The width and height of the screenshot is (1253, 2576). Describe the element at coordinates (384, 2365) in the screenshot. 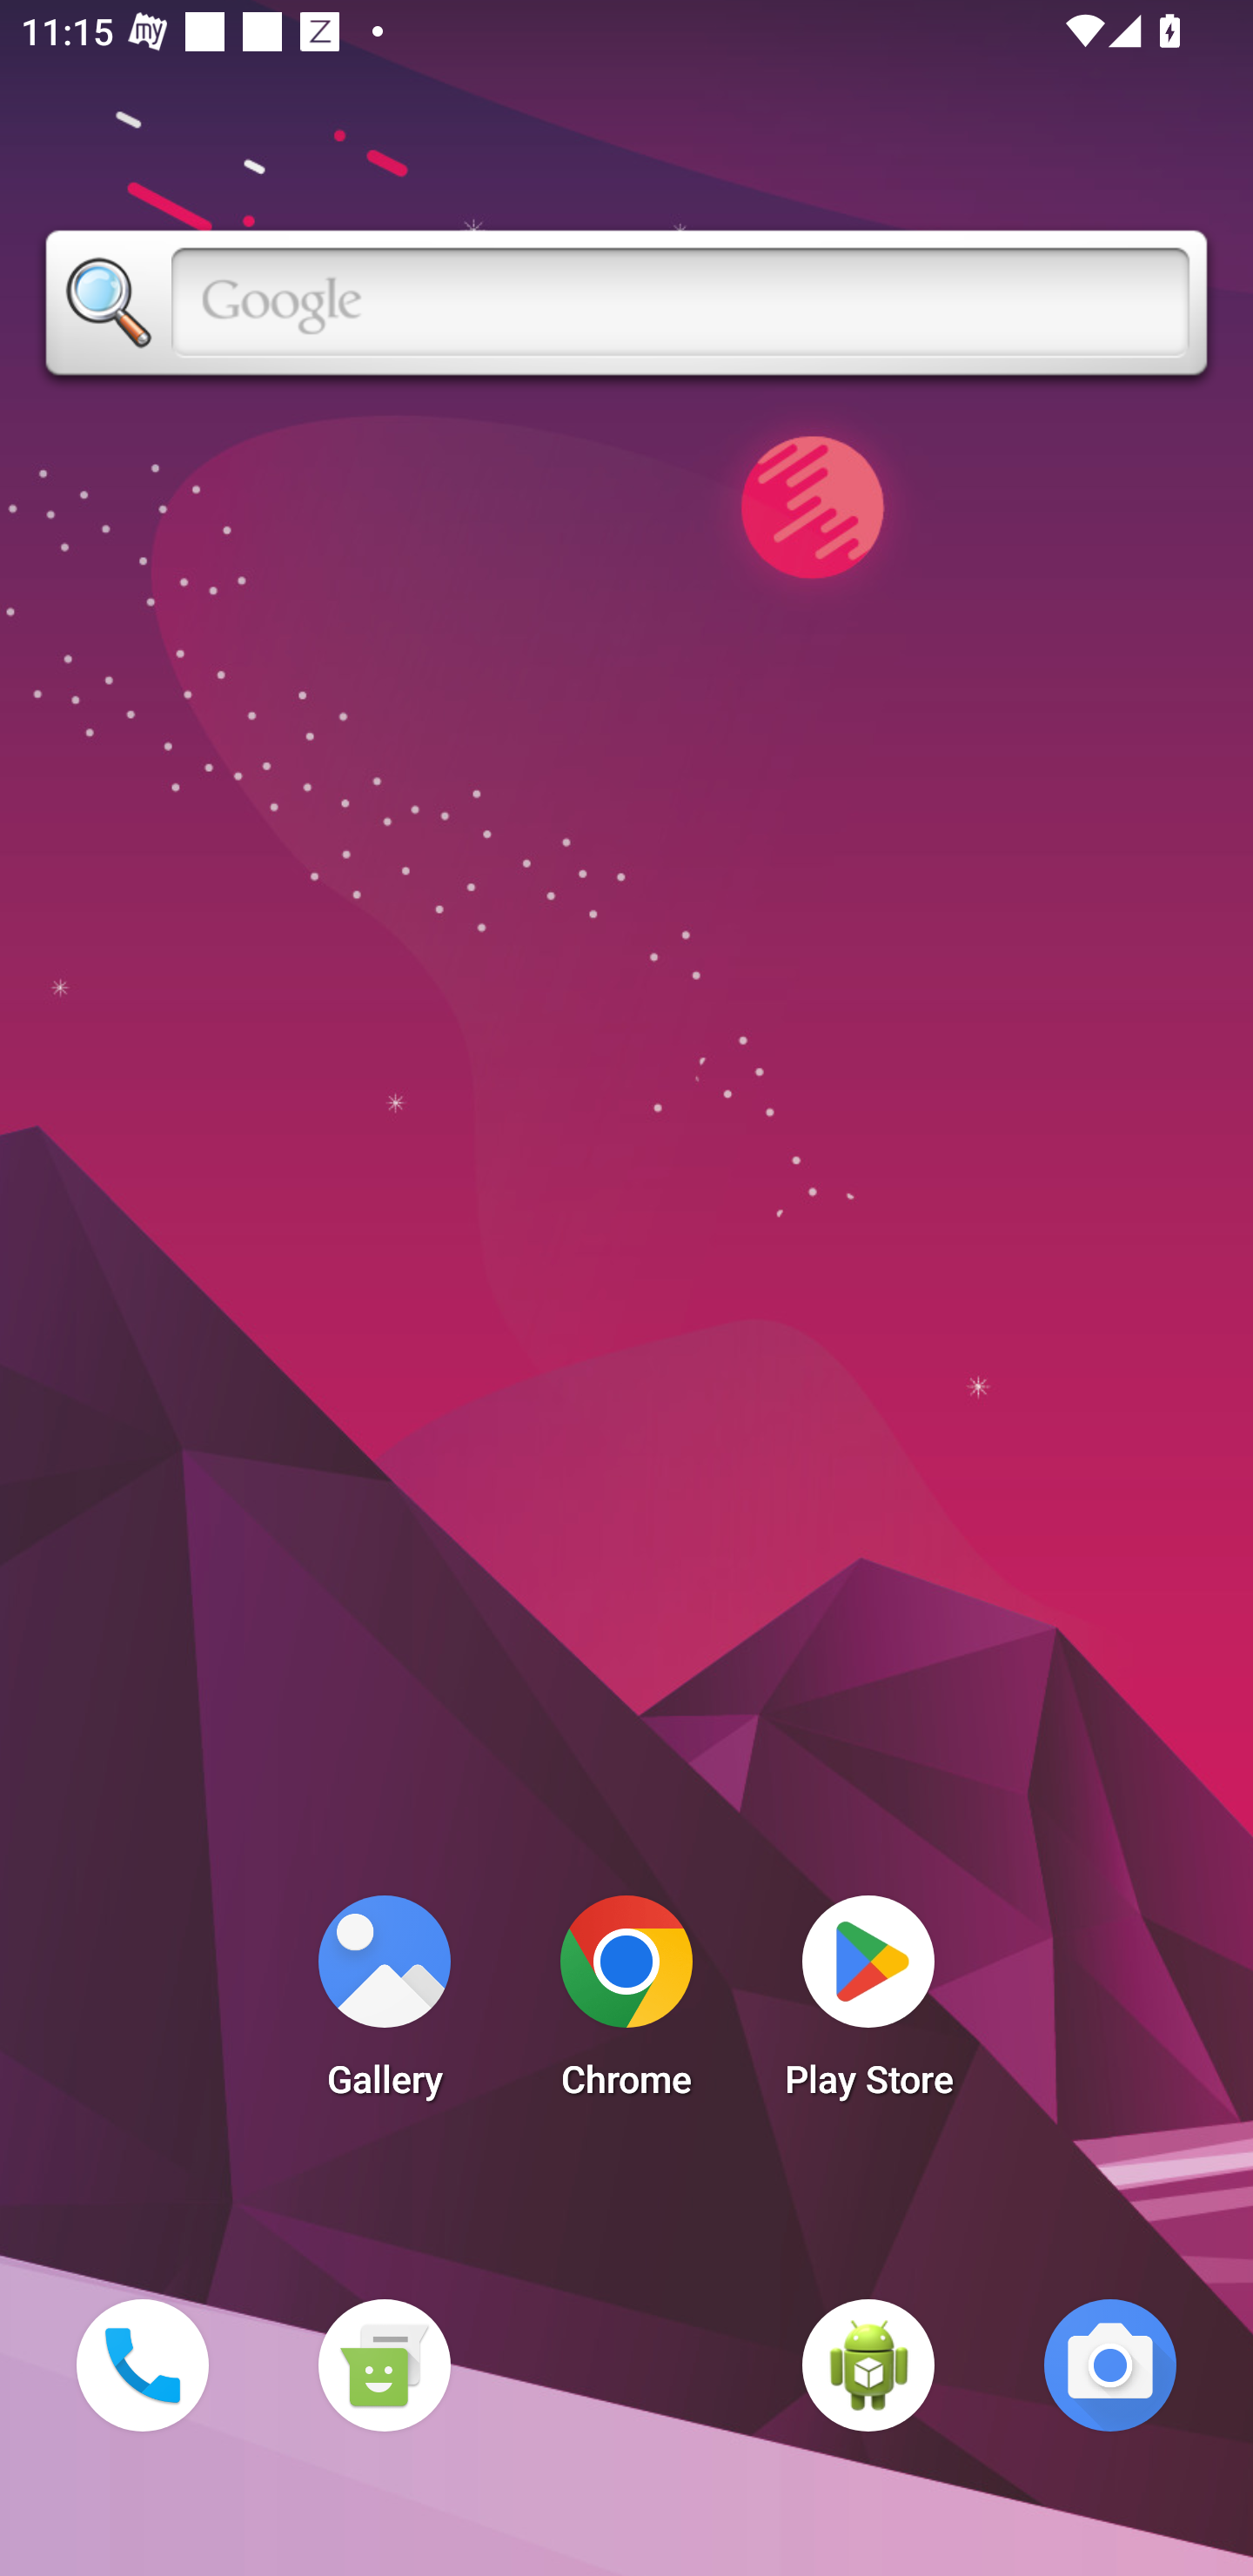

I see `Messaging` at that location.